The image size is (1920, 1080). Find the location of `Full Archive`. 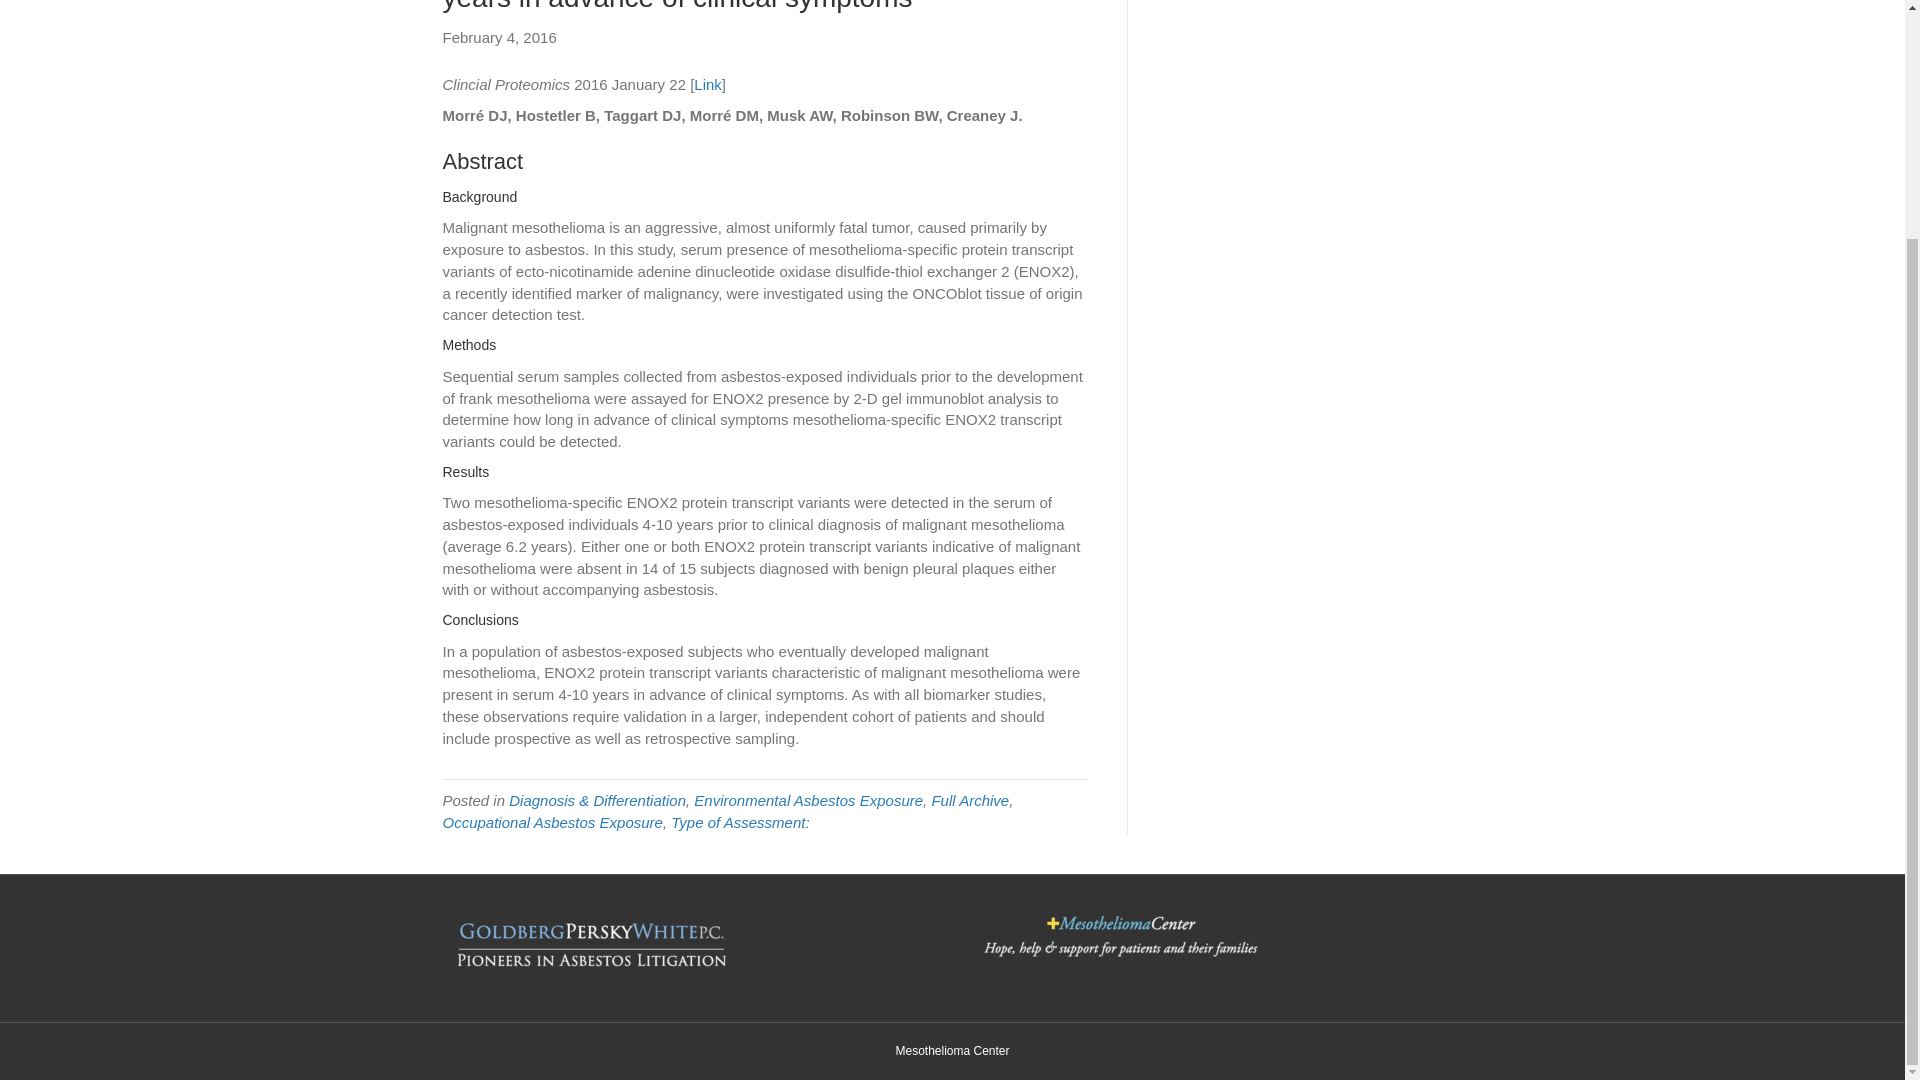

Full Archive is located at coordinates (970, 800).